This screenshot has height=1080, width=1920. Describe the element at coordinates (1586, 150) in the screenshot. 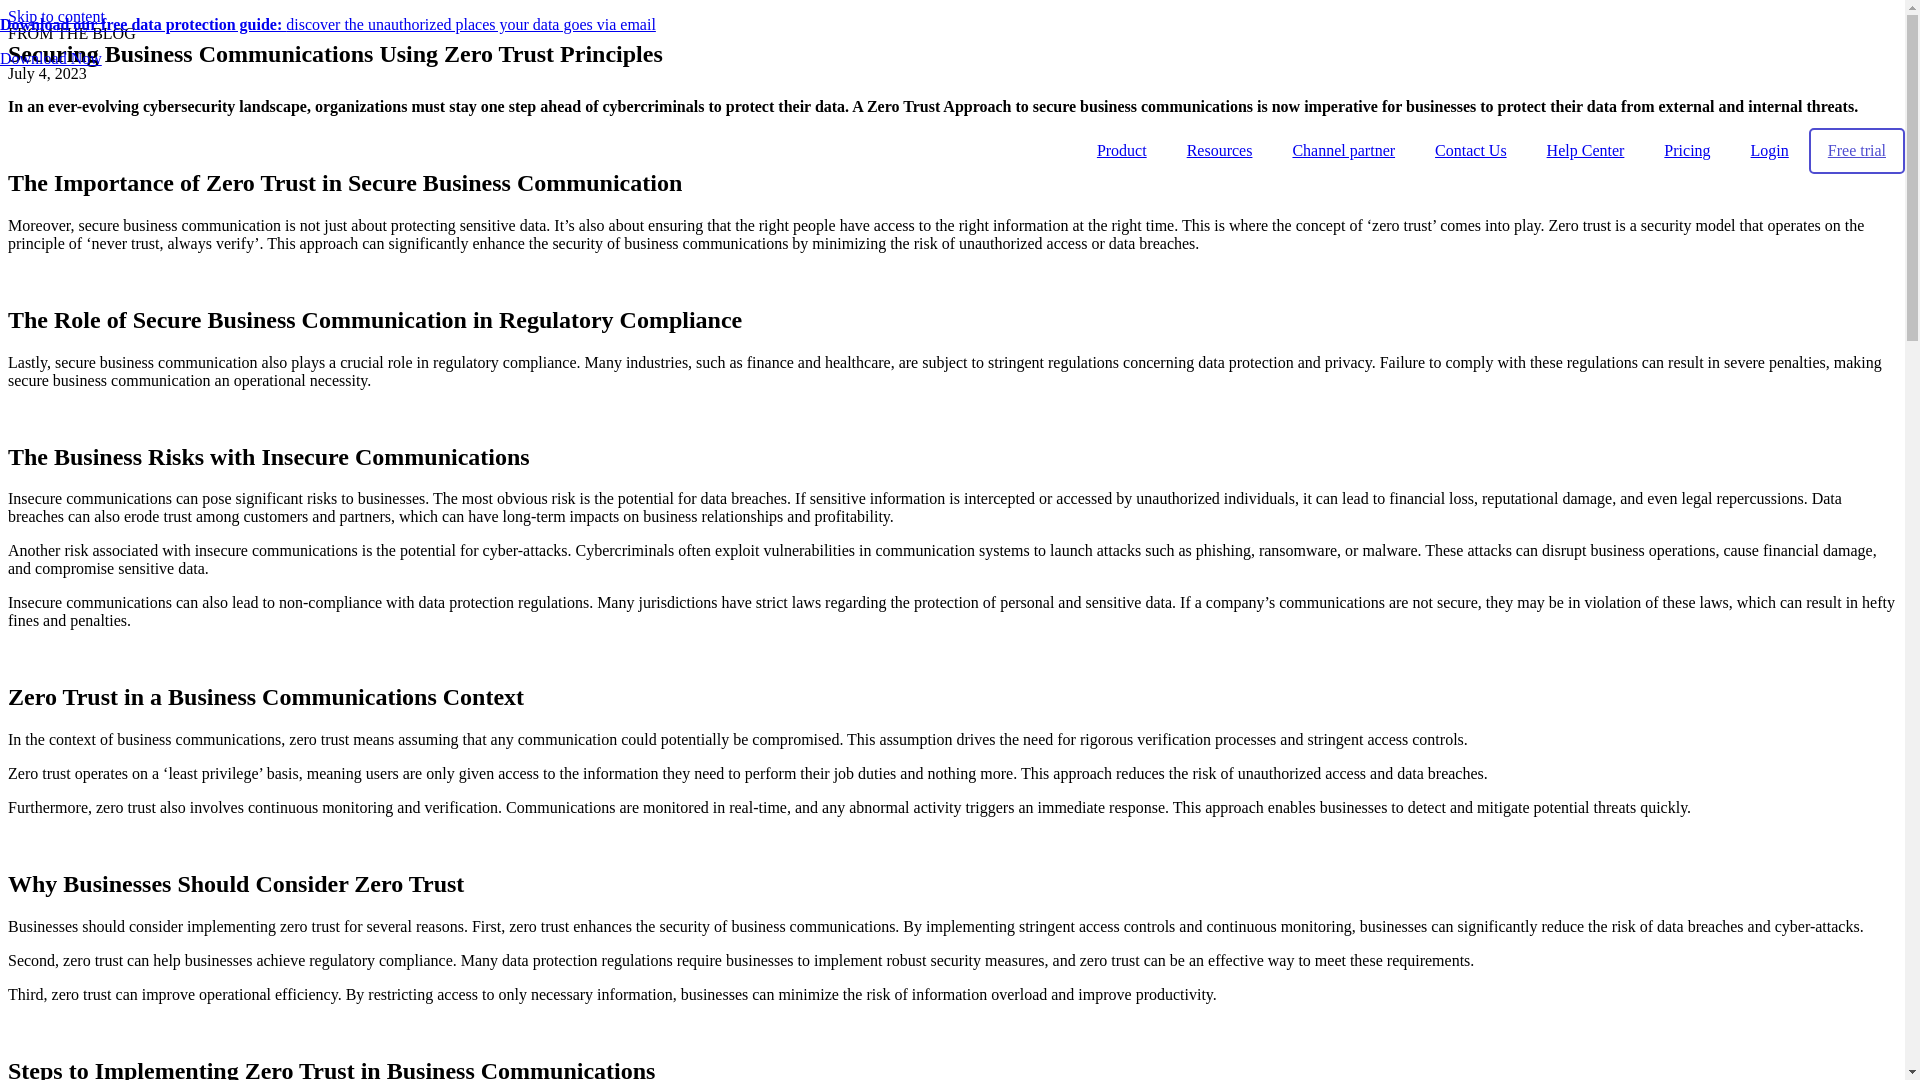

I see `Help Center` at that location.